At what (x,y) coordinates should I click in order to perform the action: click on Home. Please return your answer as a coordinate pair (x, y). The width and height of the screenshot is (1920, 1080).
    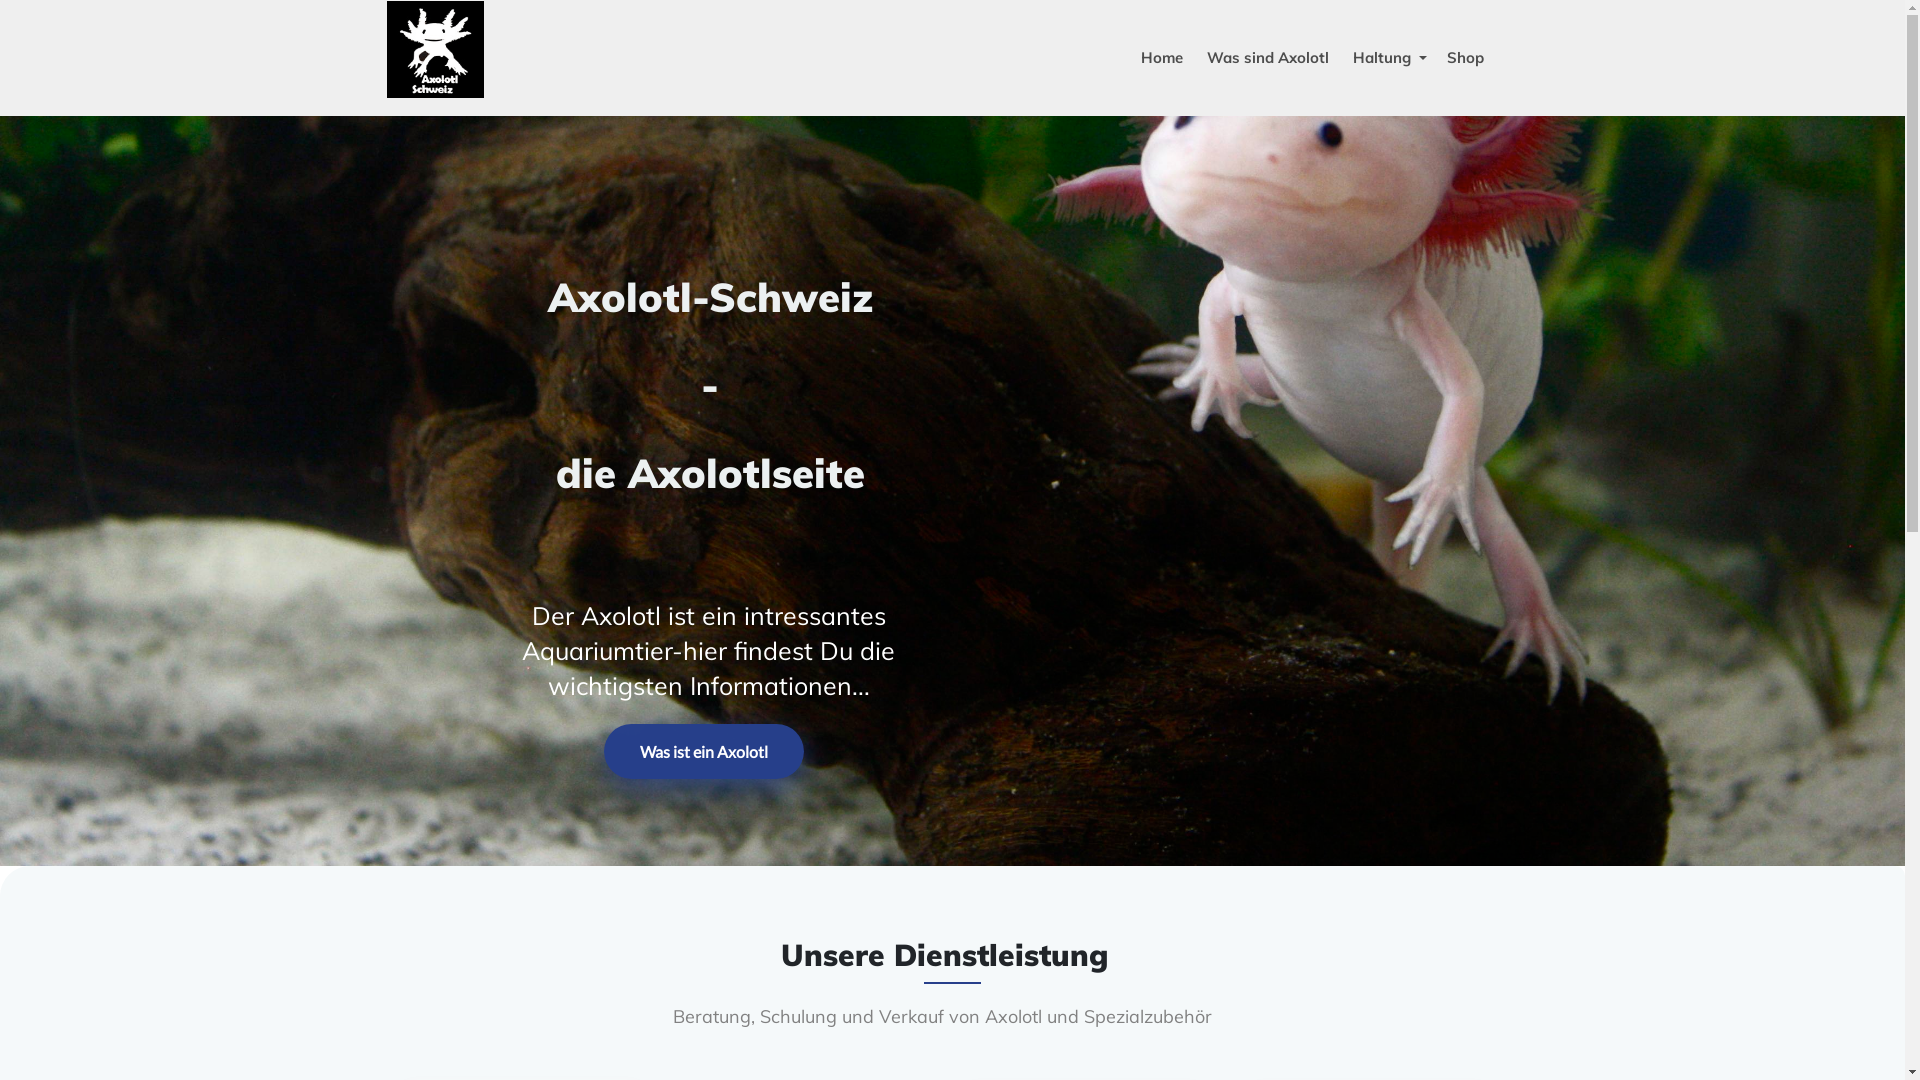
    Looking at the image, I should click on (1162, 58).